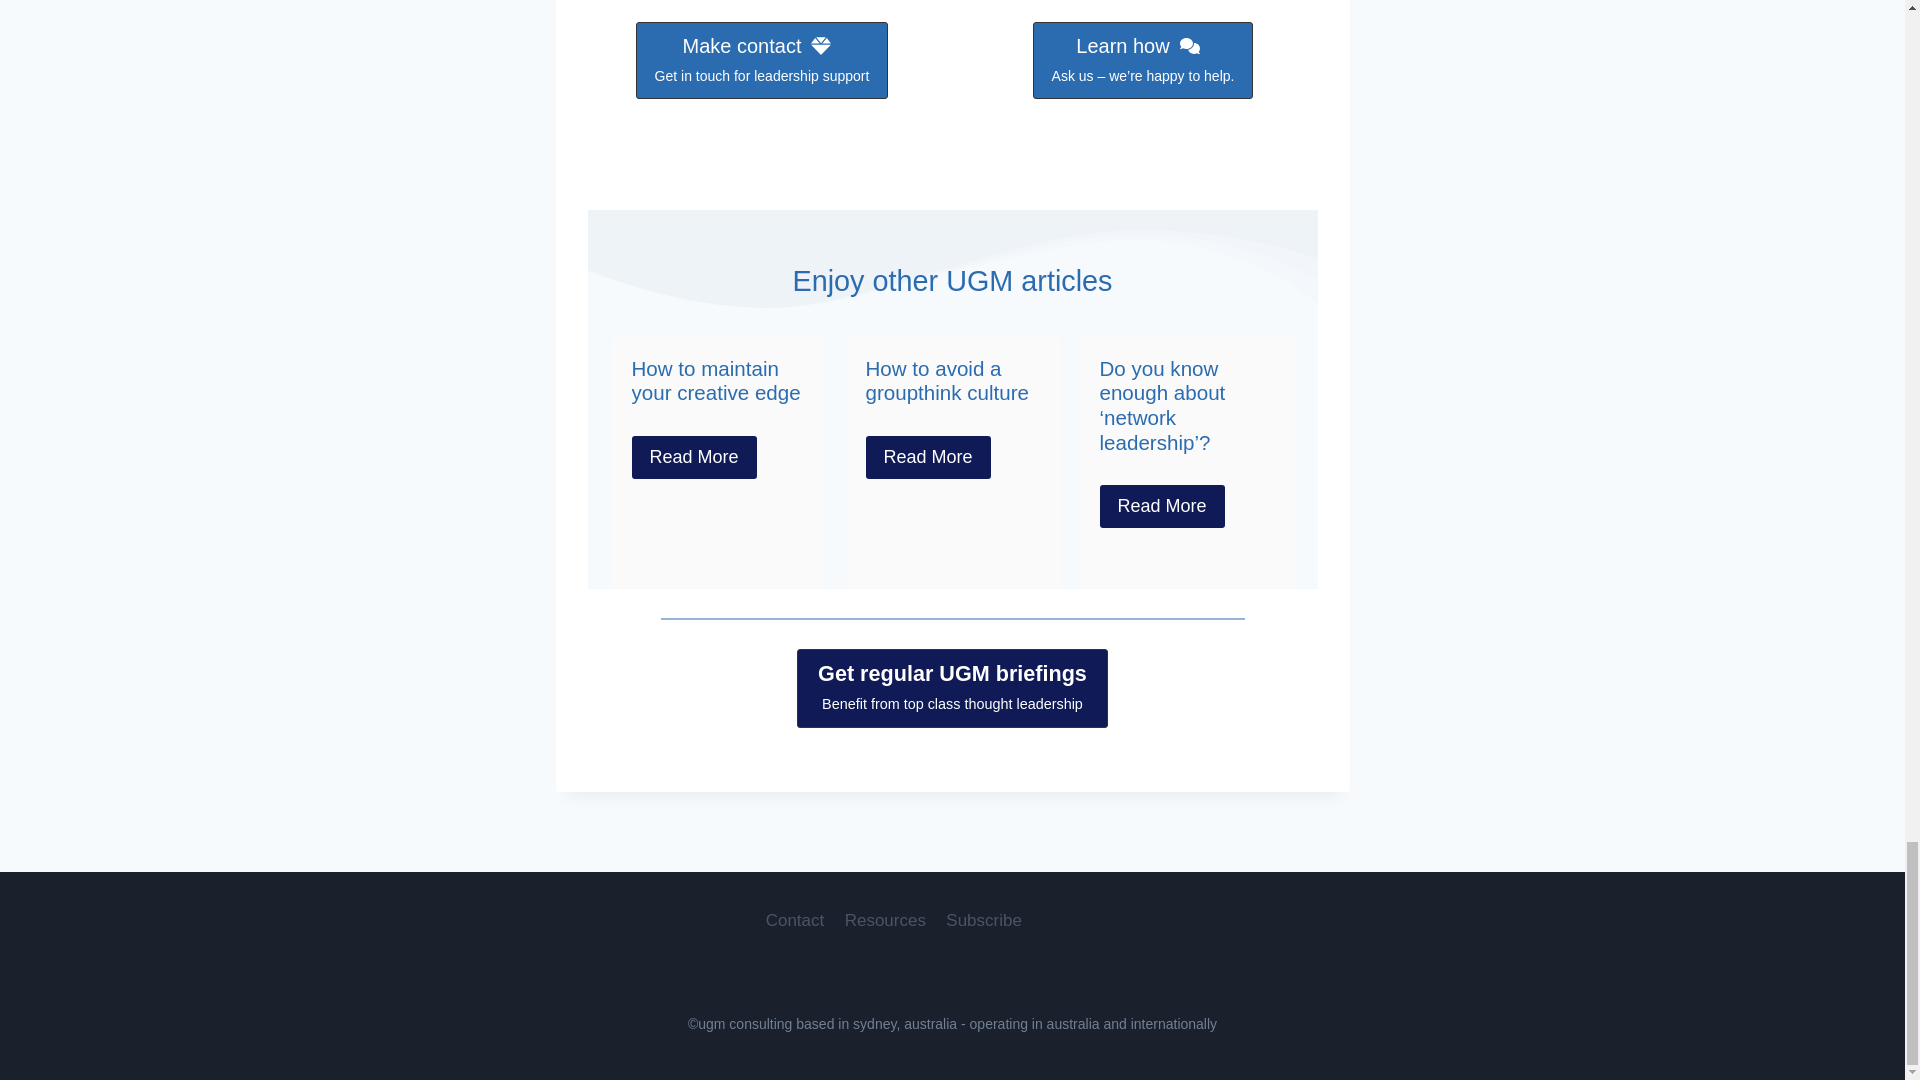 This screenshot has width=1920, height=1080. What do you see at coordinates (716, 381) in the screenshot?
I see `How to maintain your creative edge` at bounding box center [716, 381].